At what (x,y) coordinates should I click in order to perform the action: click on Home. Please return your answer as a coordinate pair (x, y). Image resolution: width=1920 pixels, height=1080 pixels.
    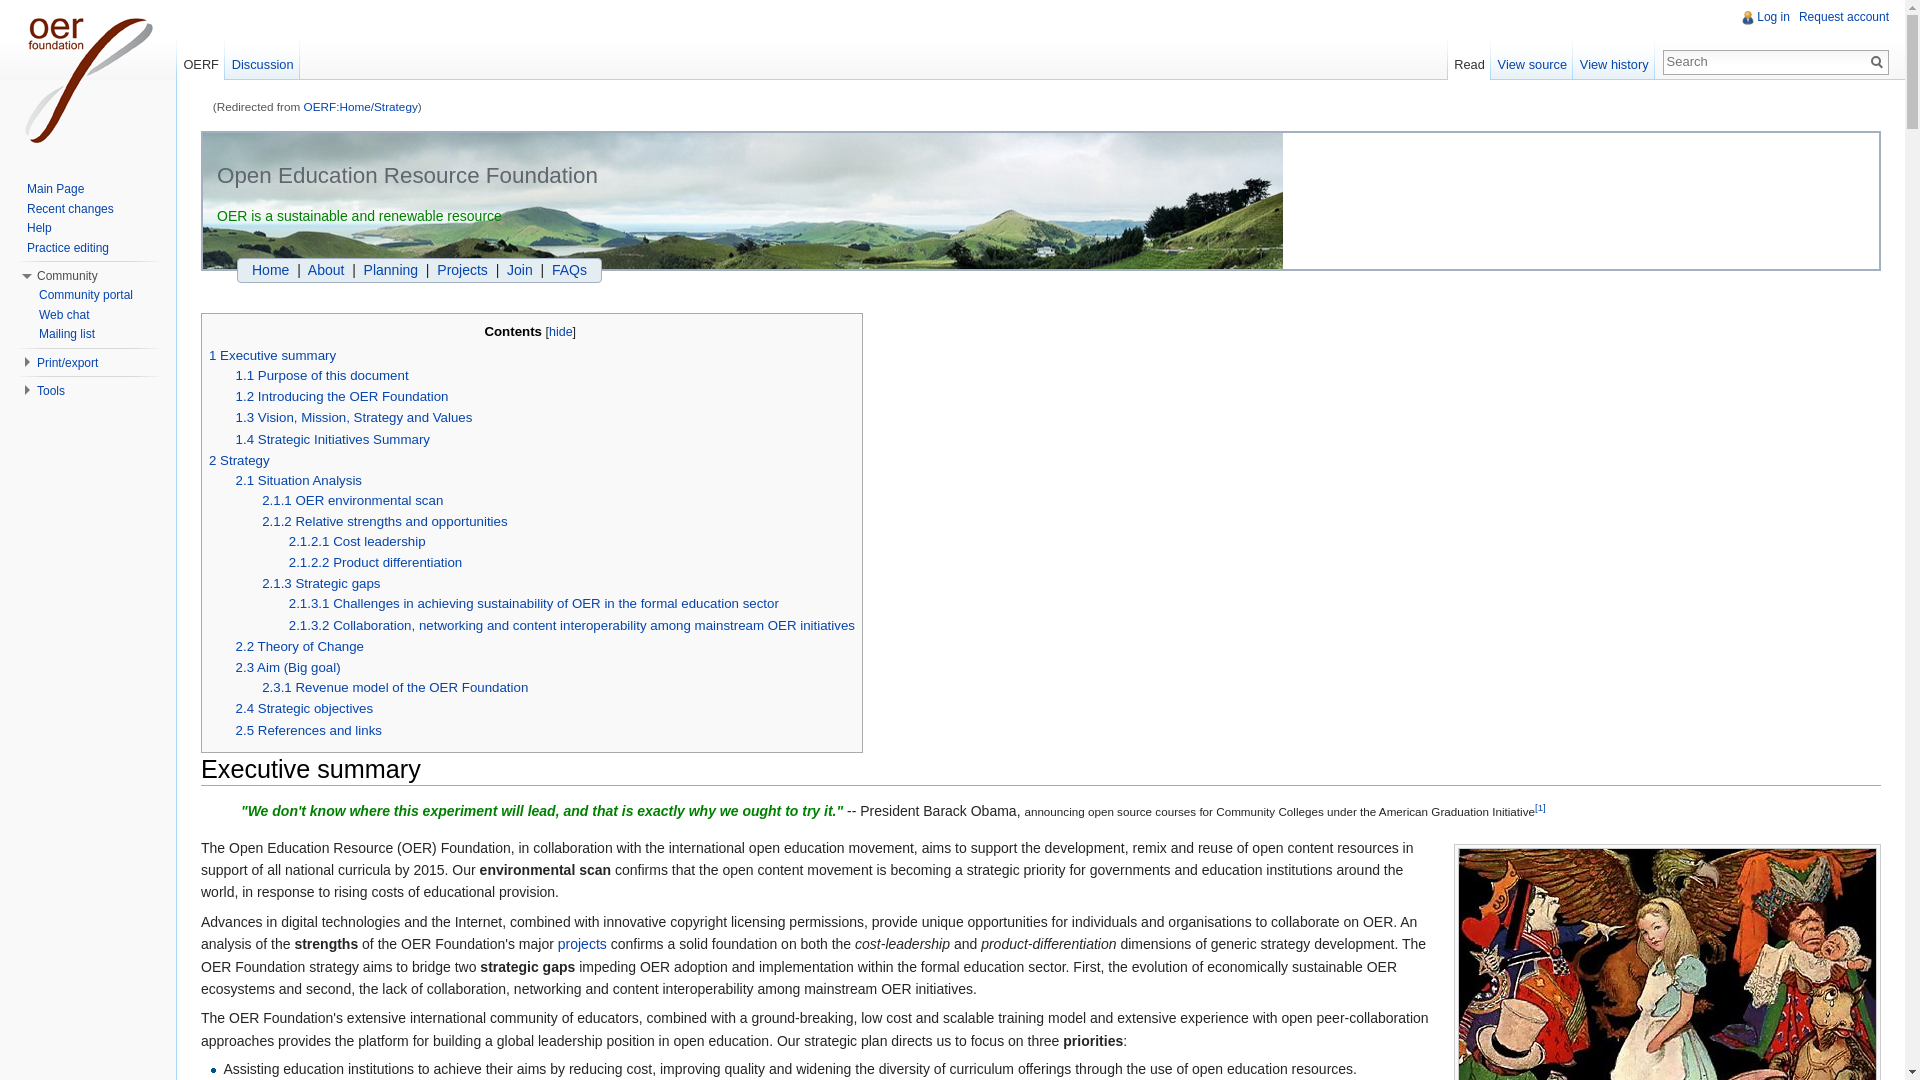
    Looking at the image, I should click on (270, 270).